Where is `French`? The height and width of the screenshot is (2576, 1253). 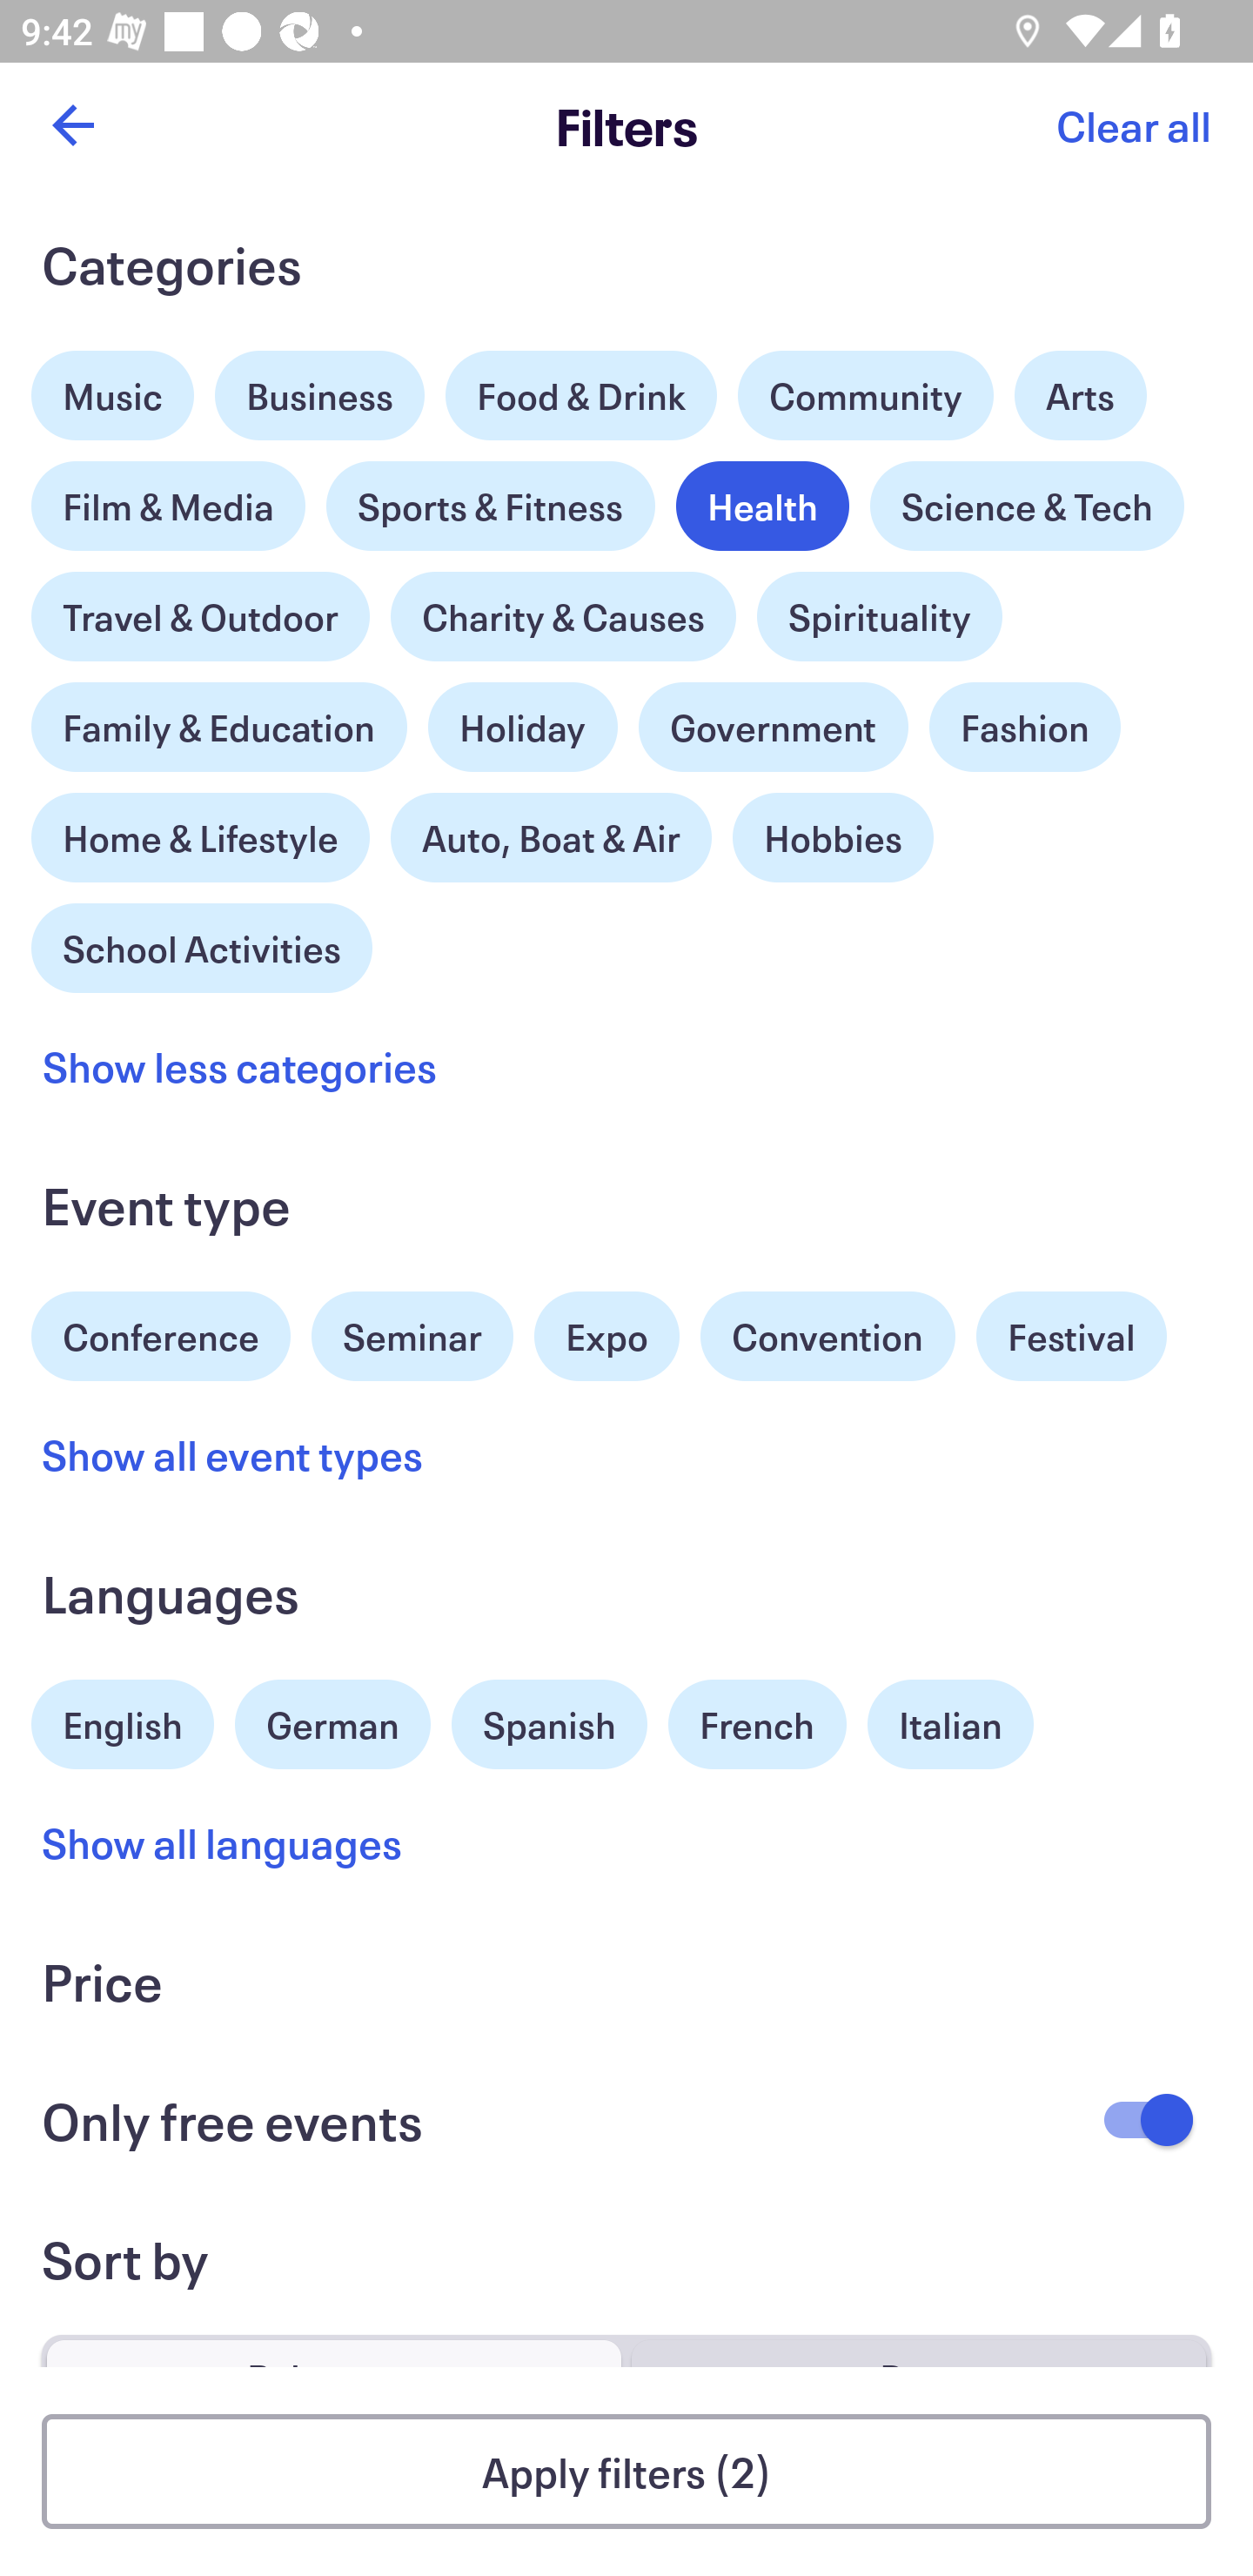
French is located at coordinates (757, 1725).